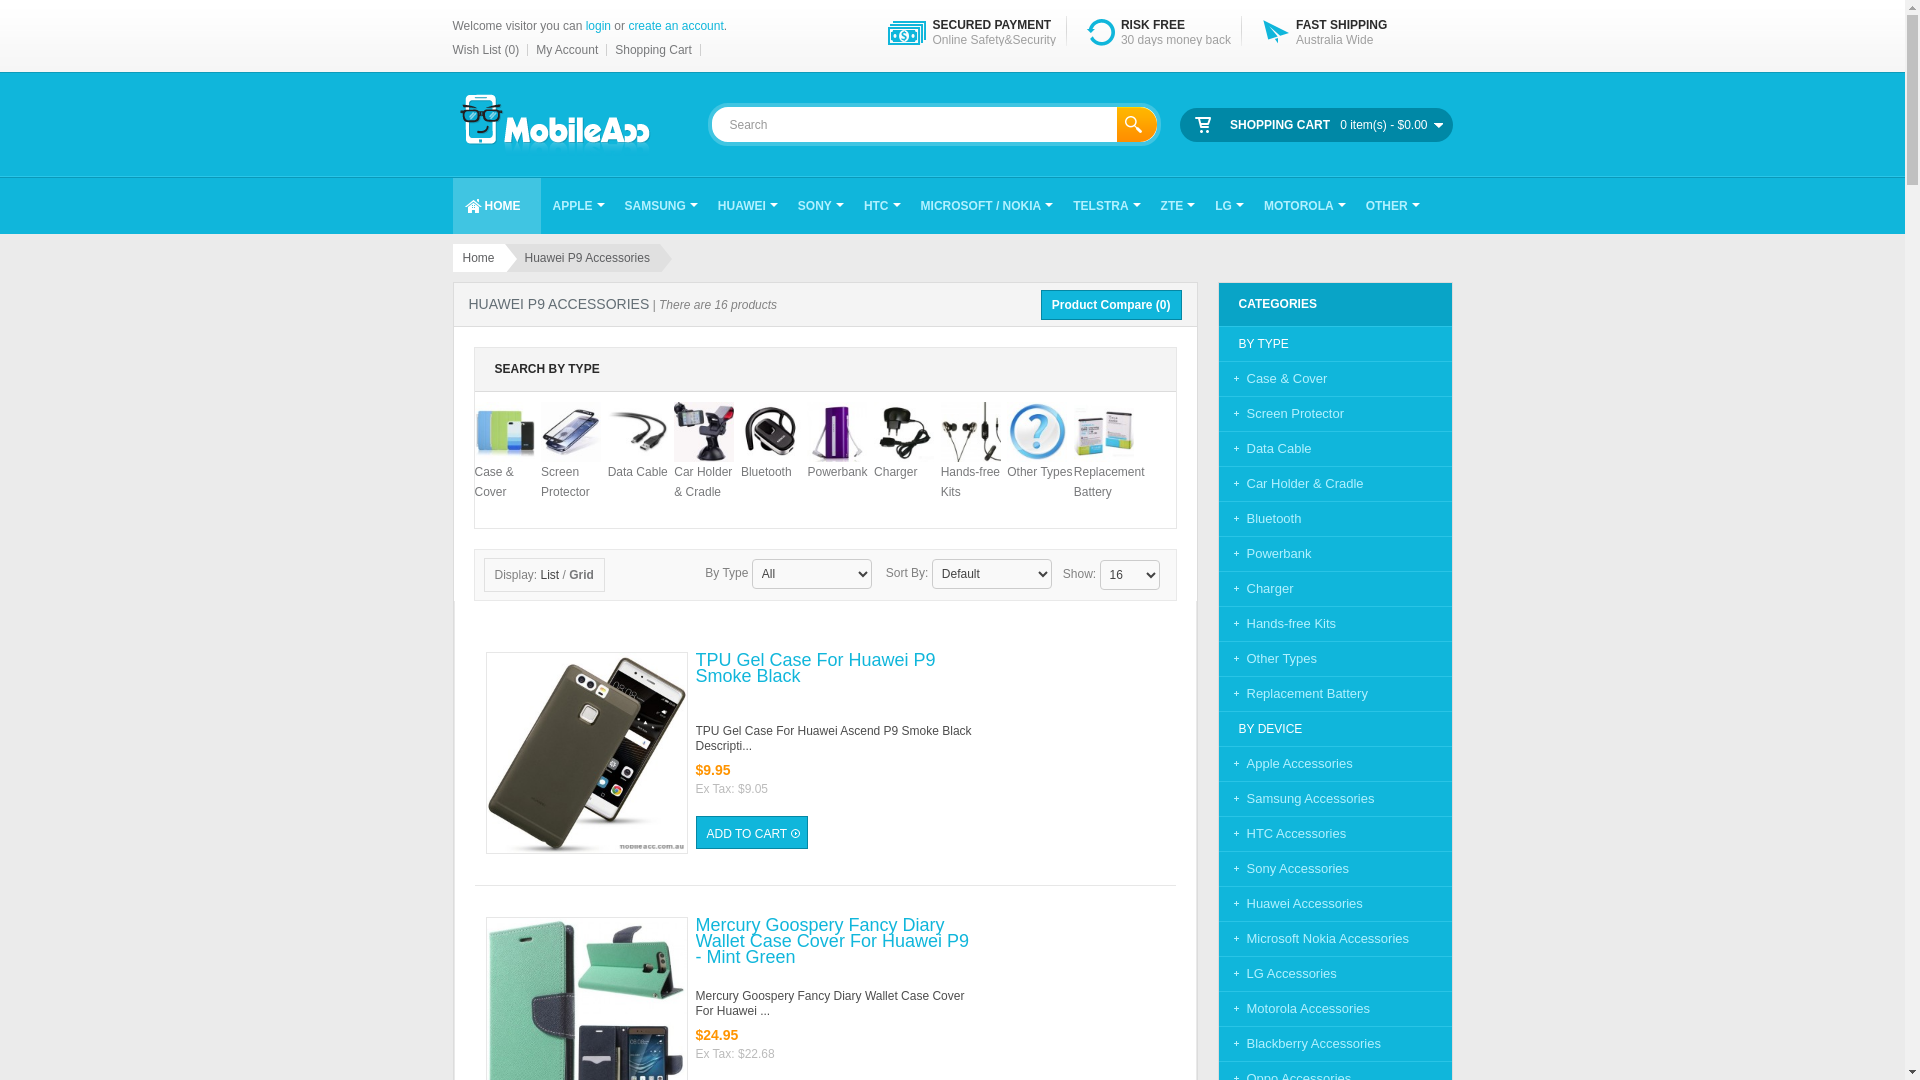 Image resolution: width=1920 pixels, height=1080 pixels. What do you see at coordinates (1296, 798) in the screenshot?
I see `Samsung Accessories` at bounding box center [1296, 798].